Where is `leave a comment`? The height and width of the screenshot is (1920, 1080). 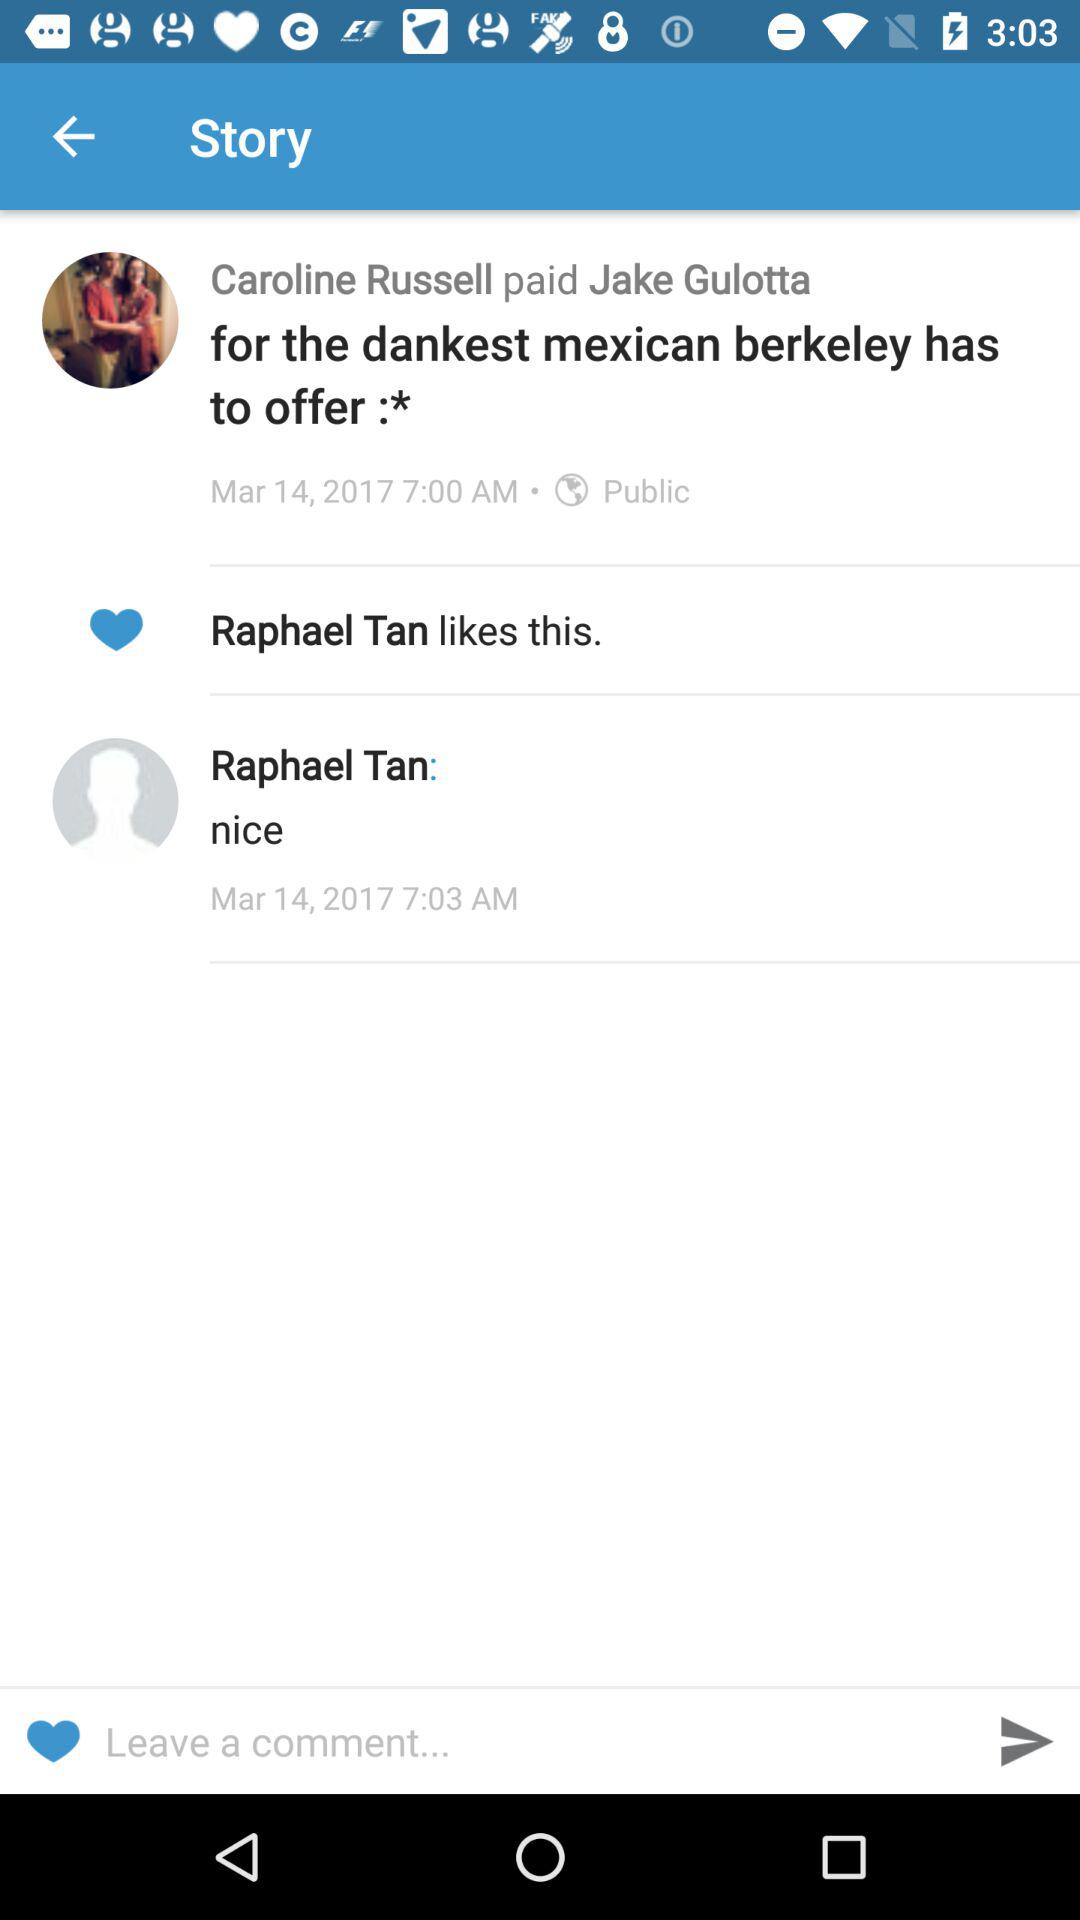 leave a comment is located at coordinates (540, 1741).